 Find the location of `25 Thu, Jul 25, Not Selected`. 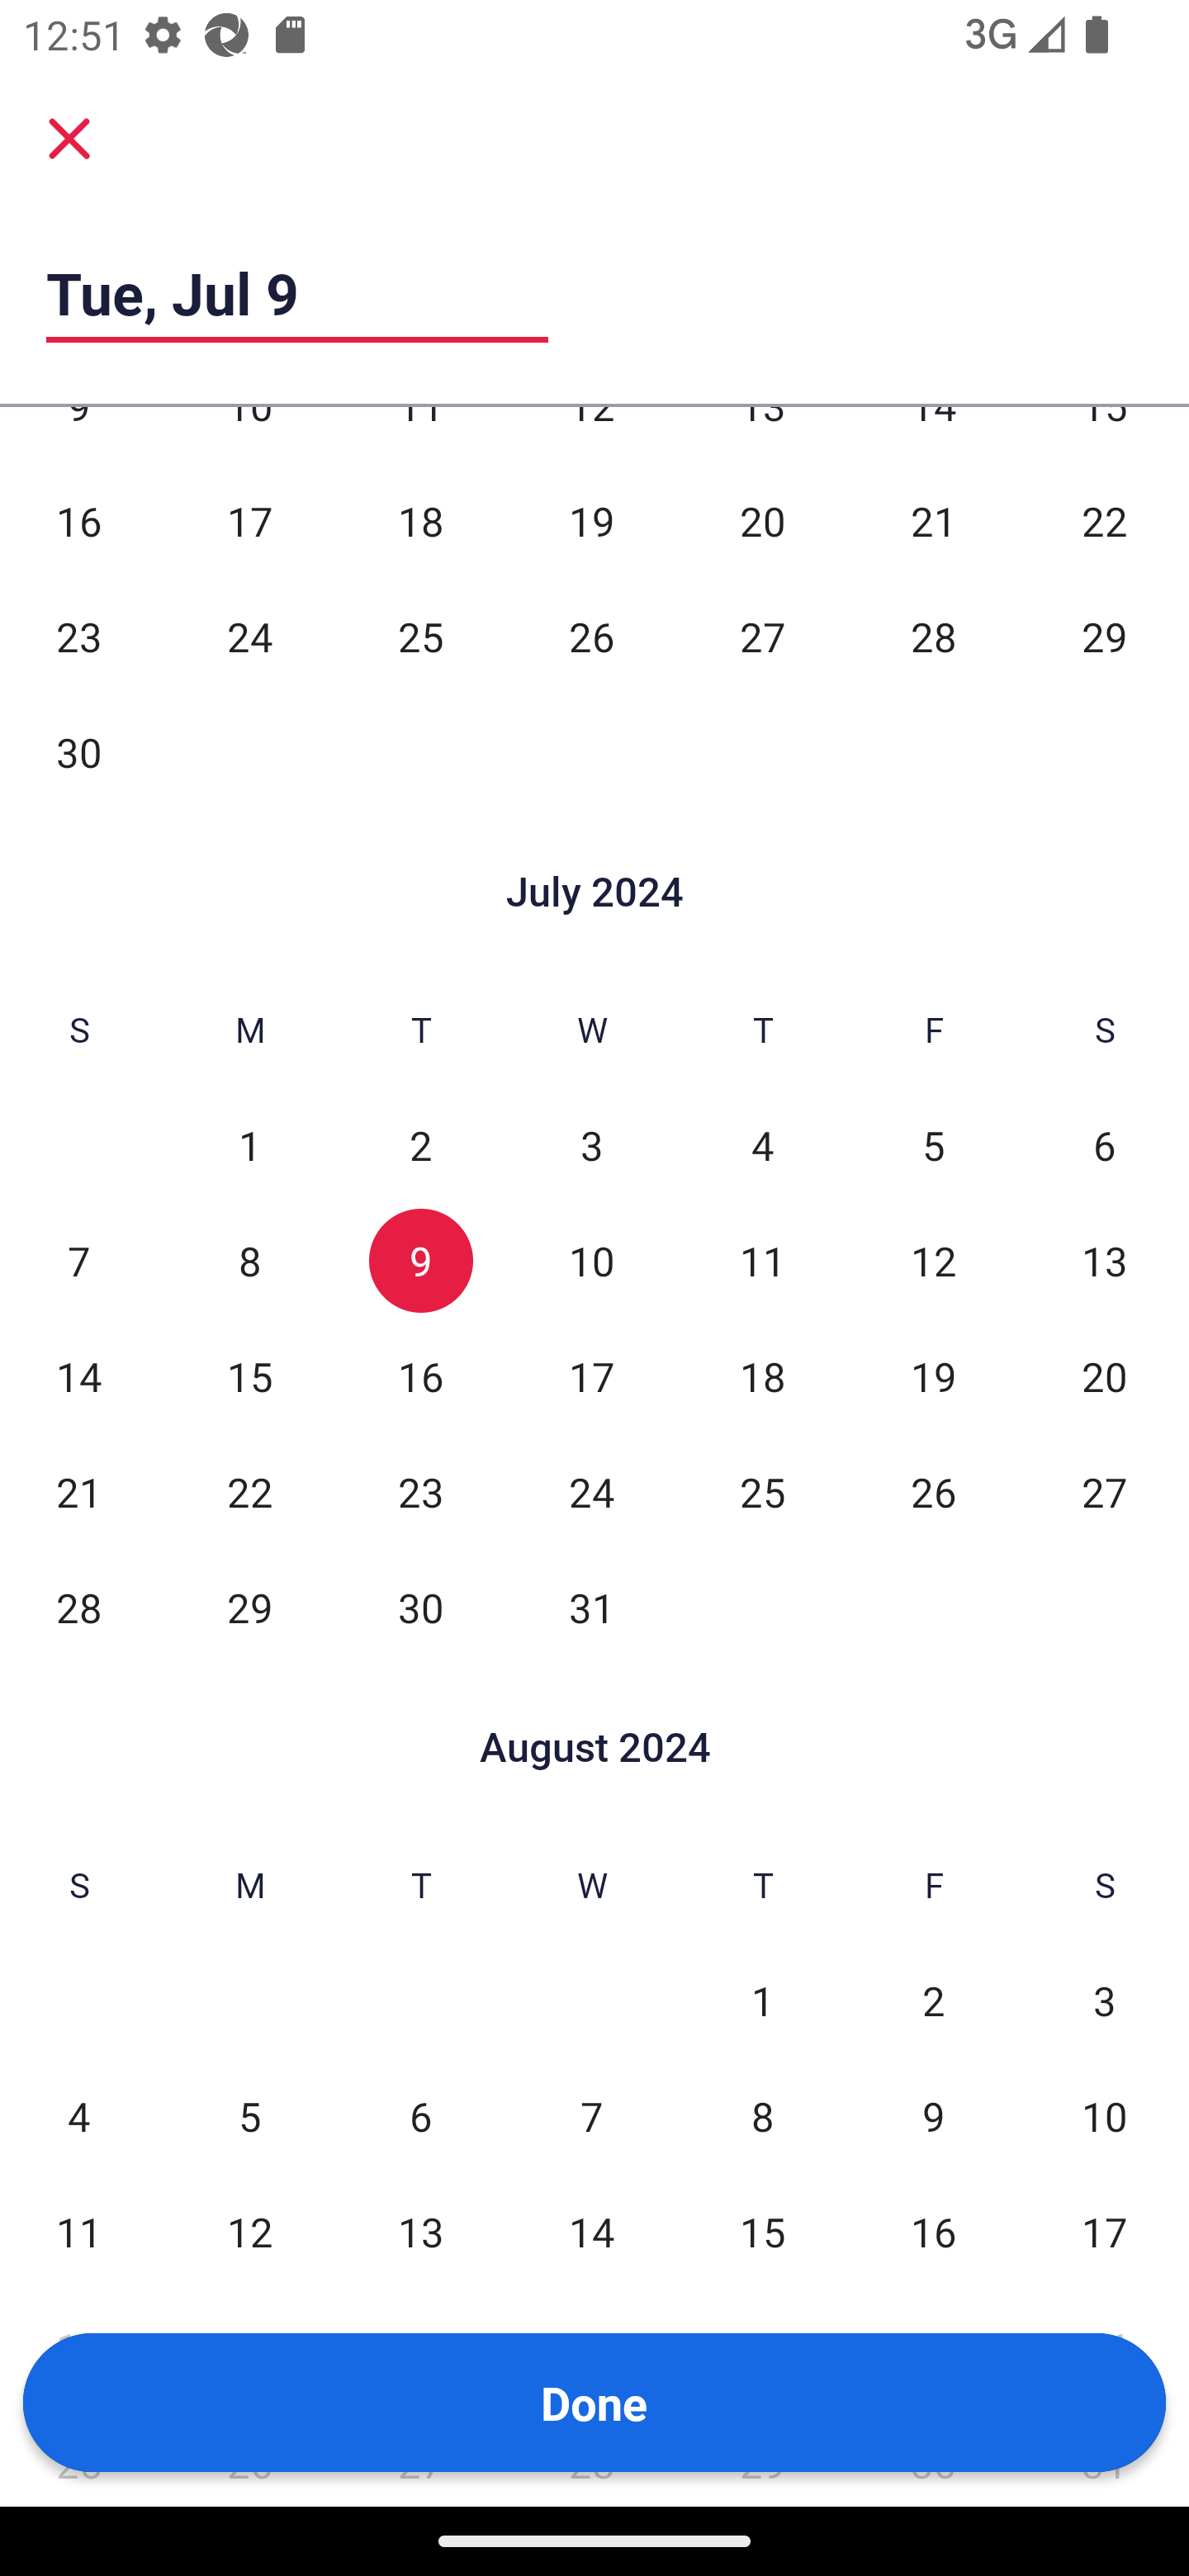

25 Thu, Jul 25, Not Selected is located at coordinates (762, 1493).